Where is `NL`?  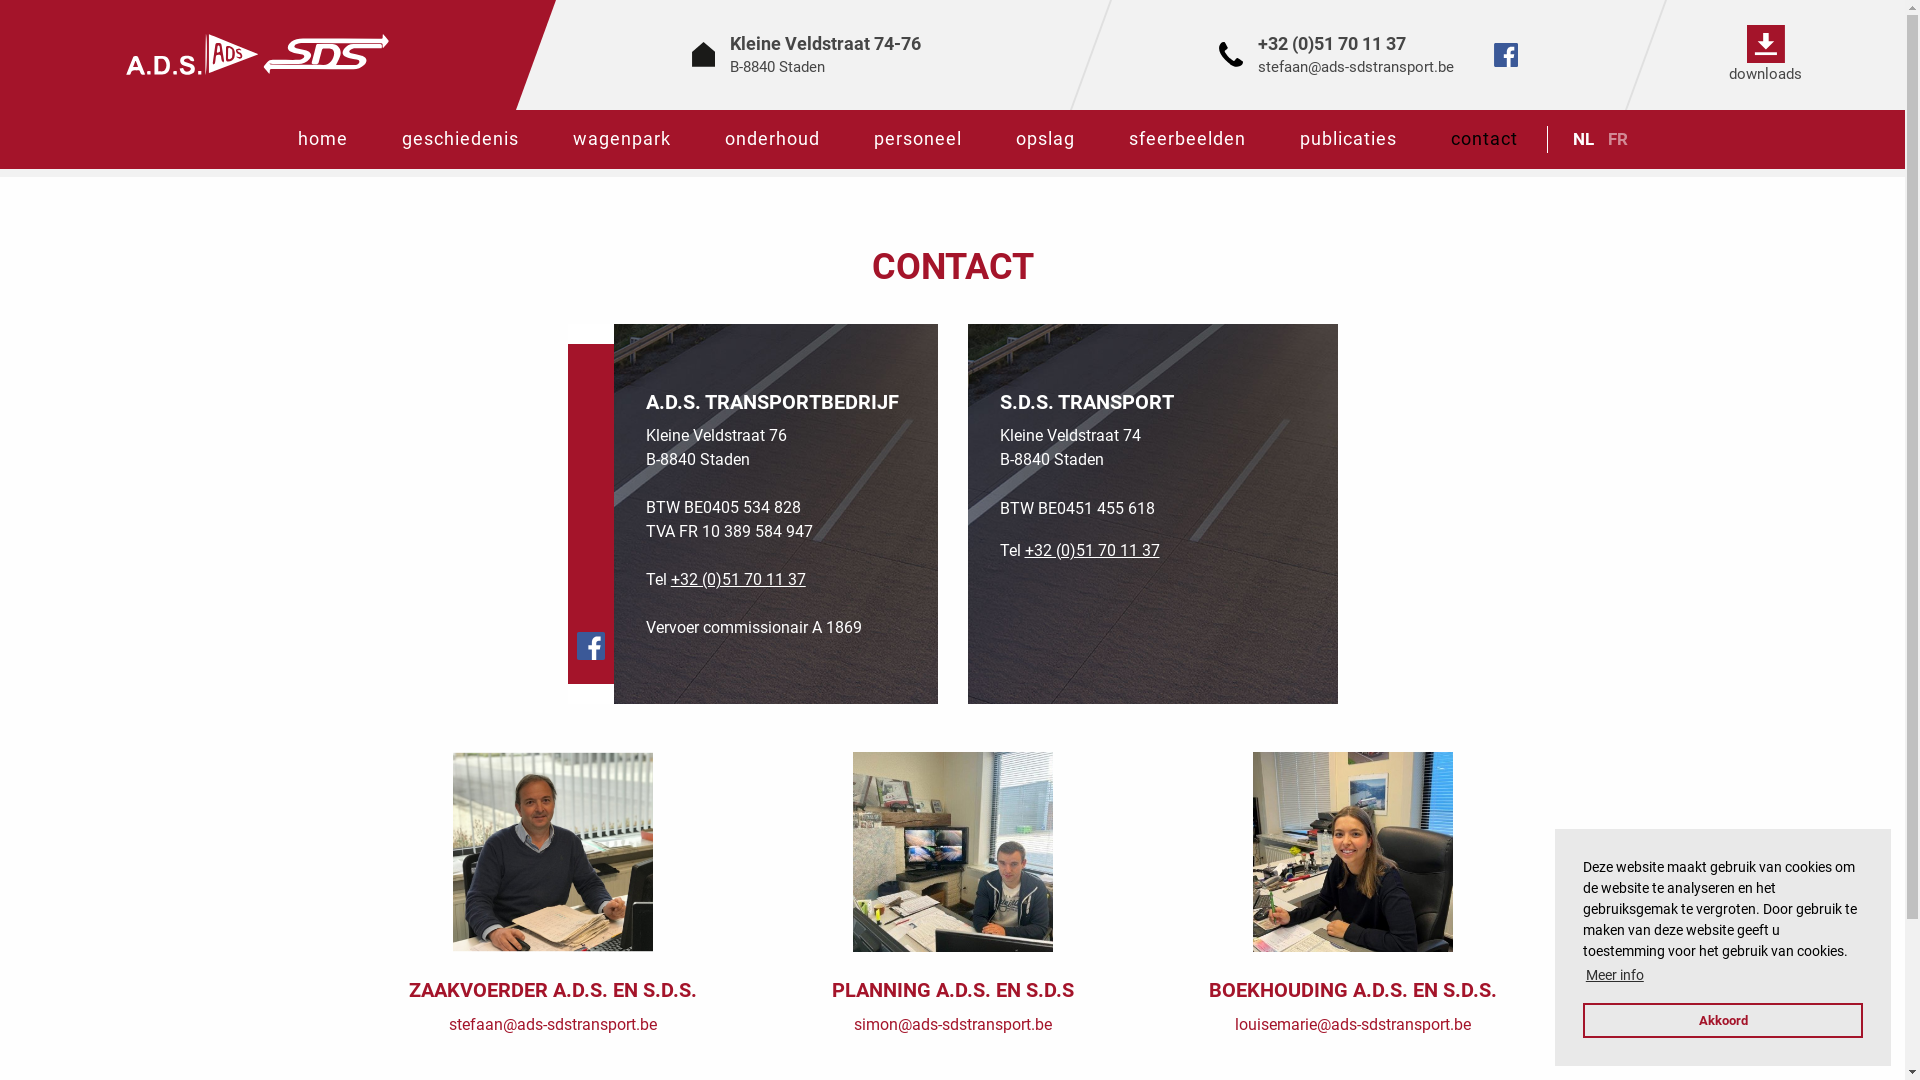 NL is located at coordinates (1584, 139).